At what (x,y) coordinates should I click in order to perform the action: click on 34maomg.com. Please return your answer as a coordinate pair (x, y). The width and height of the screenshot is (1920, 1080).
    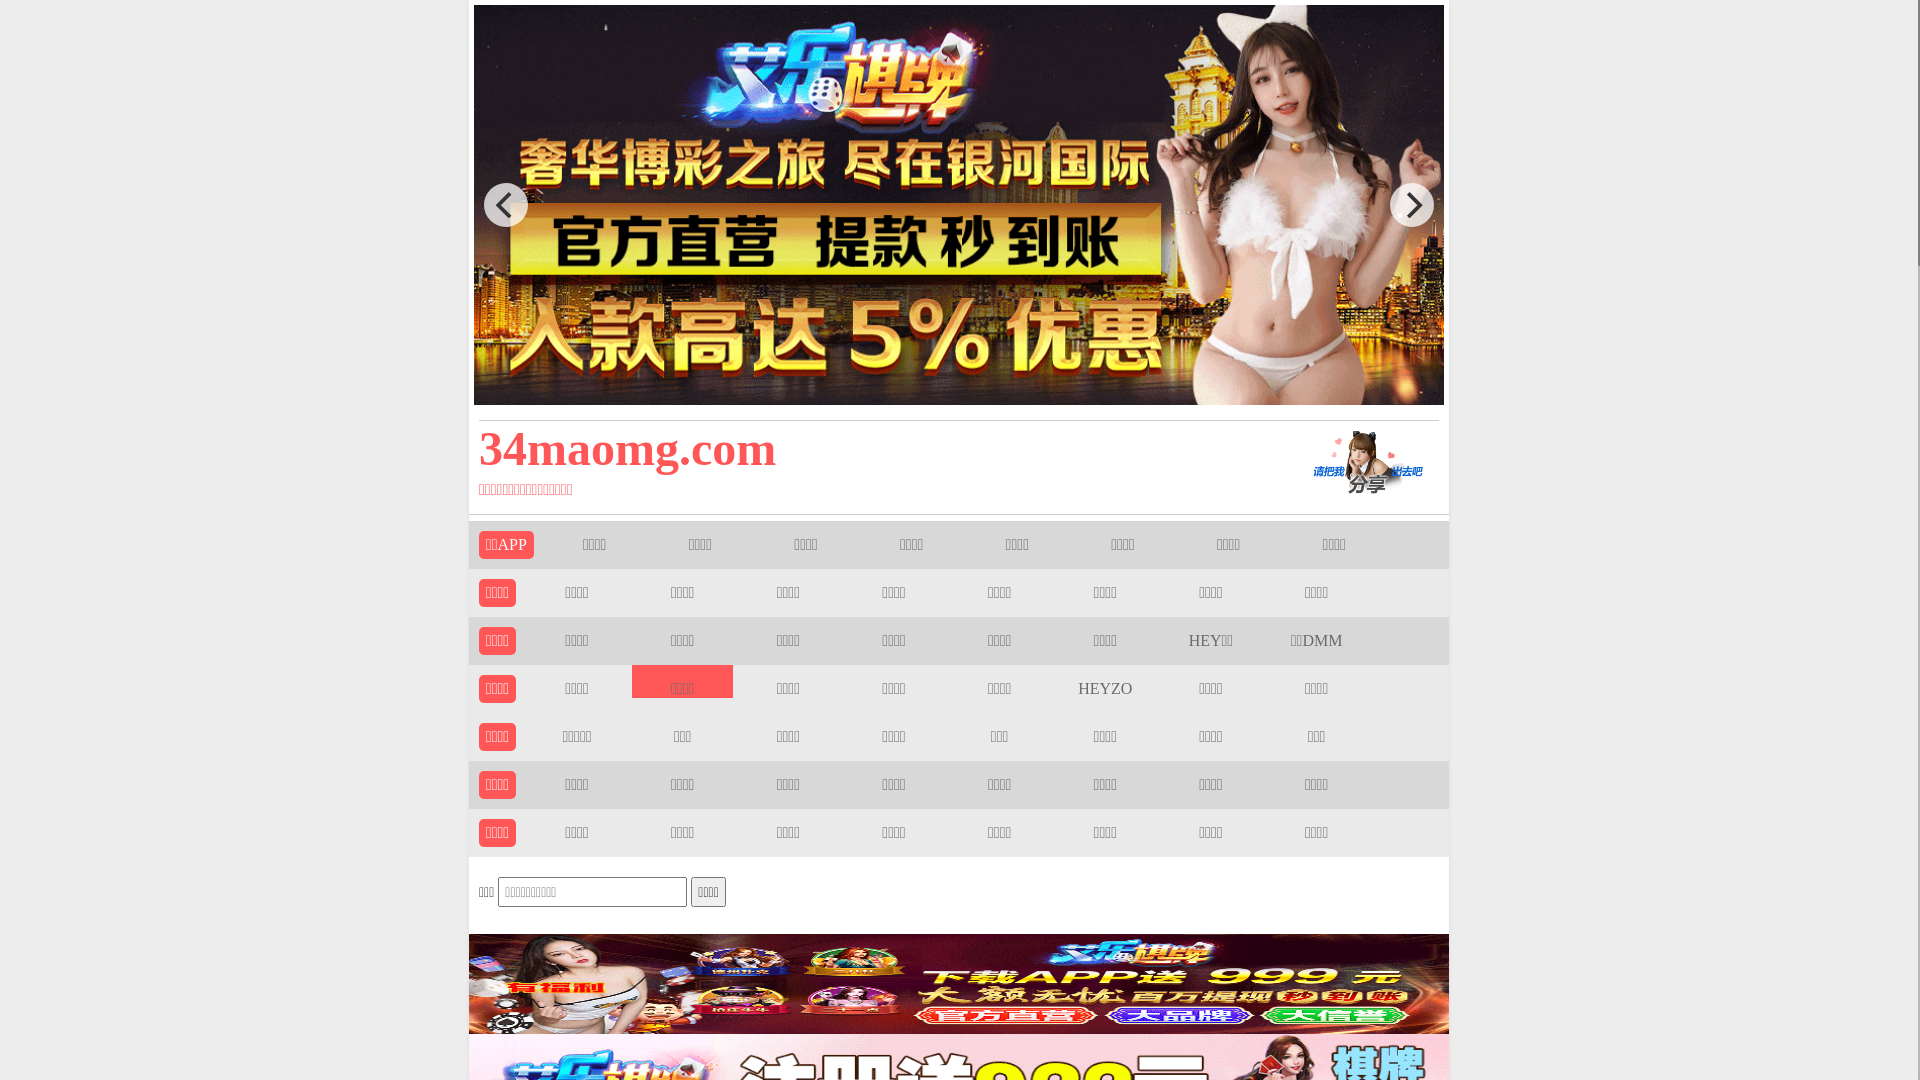
    Looking at the image, I should click on (863, 448).